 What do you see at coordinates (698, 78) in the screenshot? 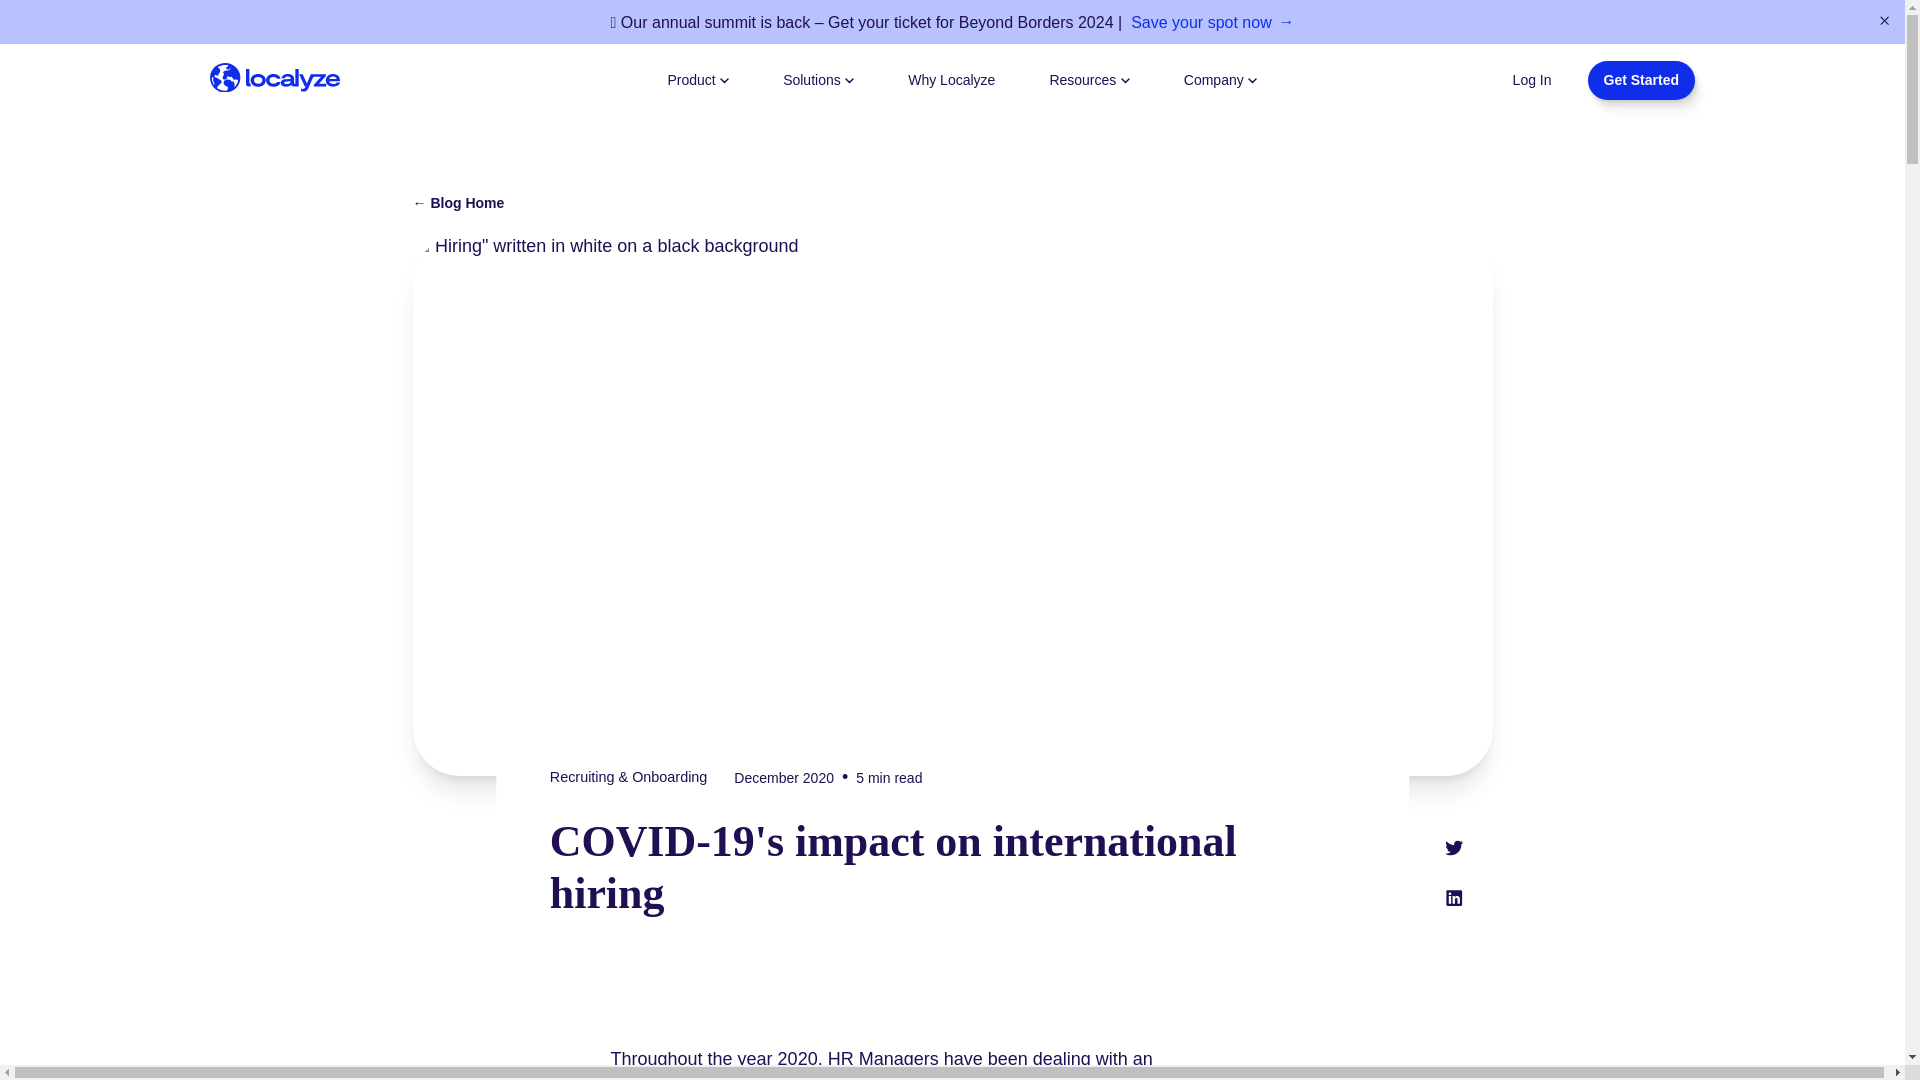
I see `Product` at bounding box center [698, 78].